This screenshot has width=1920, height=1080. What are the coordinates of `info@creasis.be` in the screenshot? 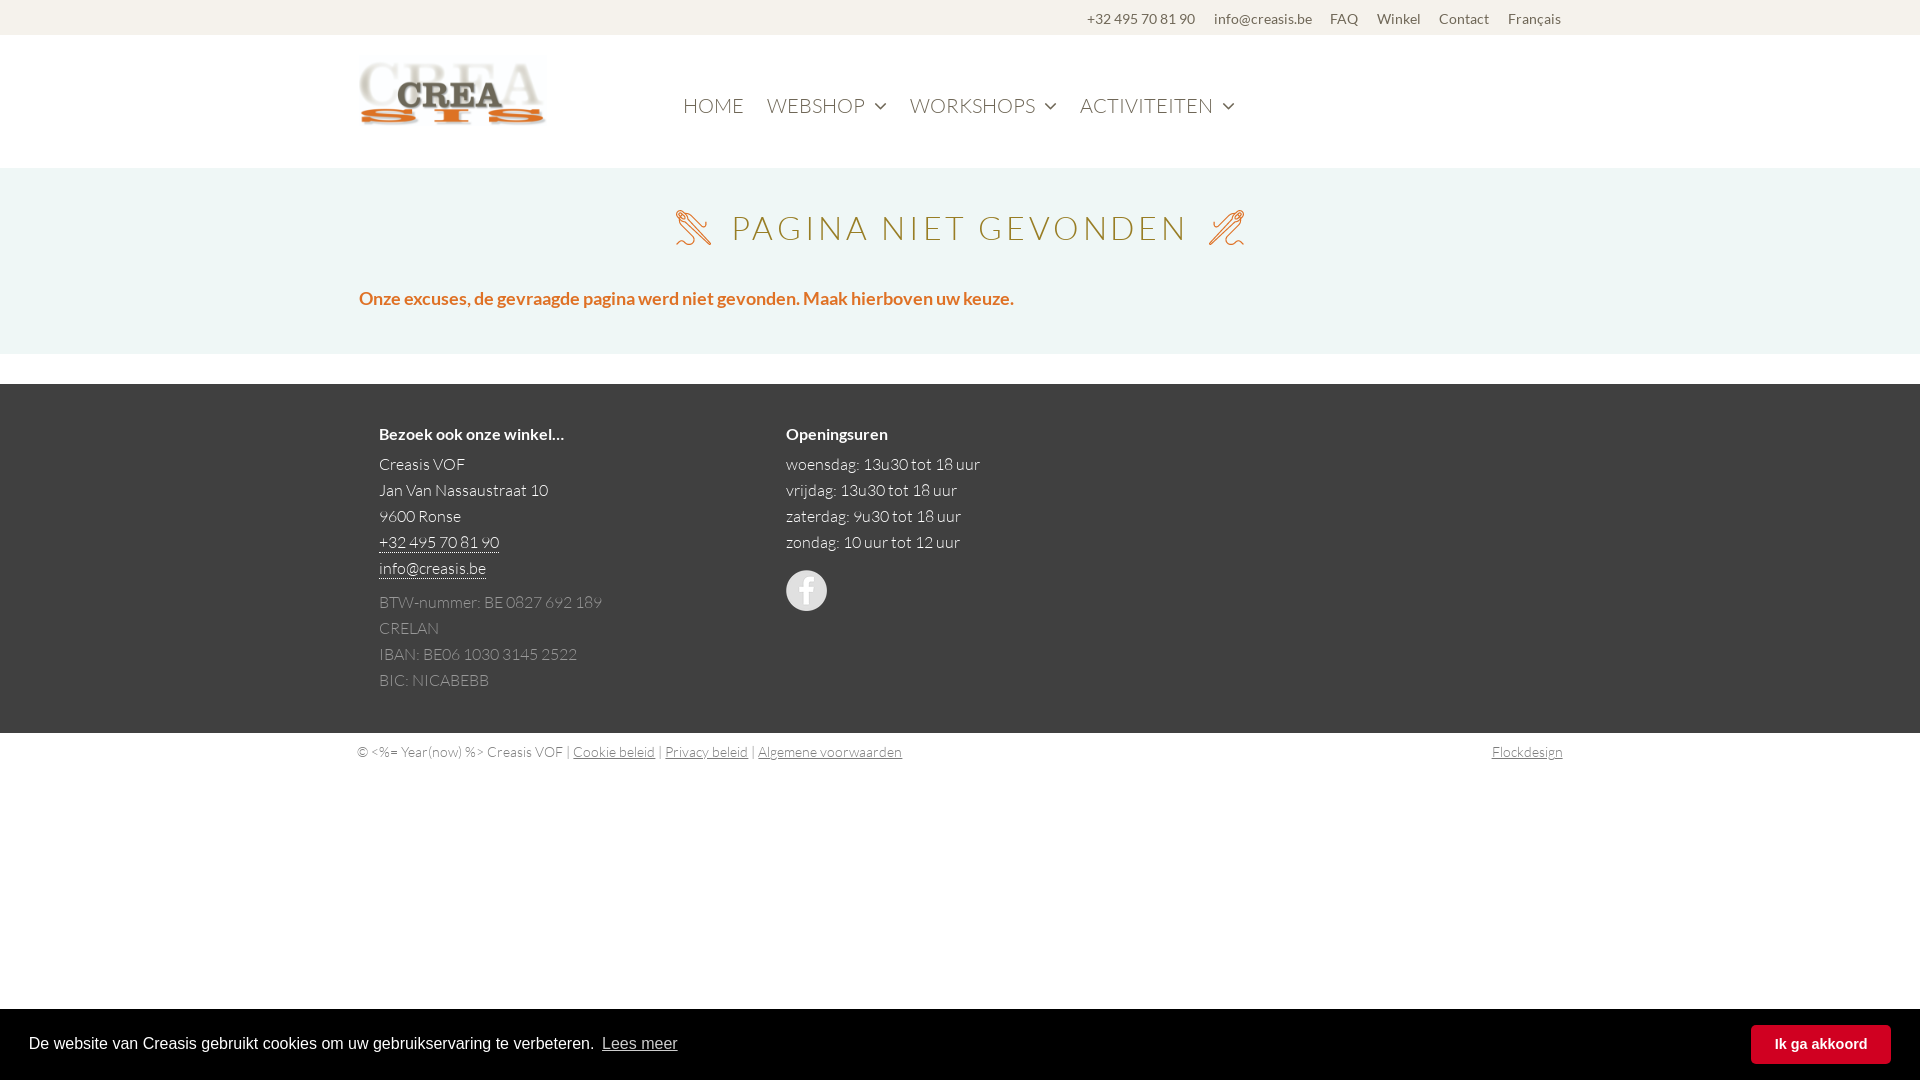 It's located at (432, 568).